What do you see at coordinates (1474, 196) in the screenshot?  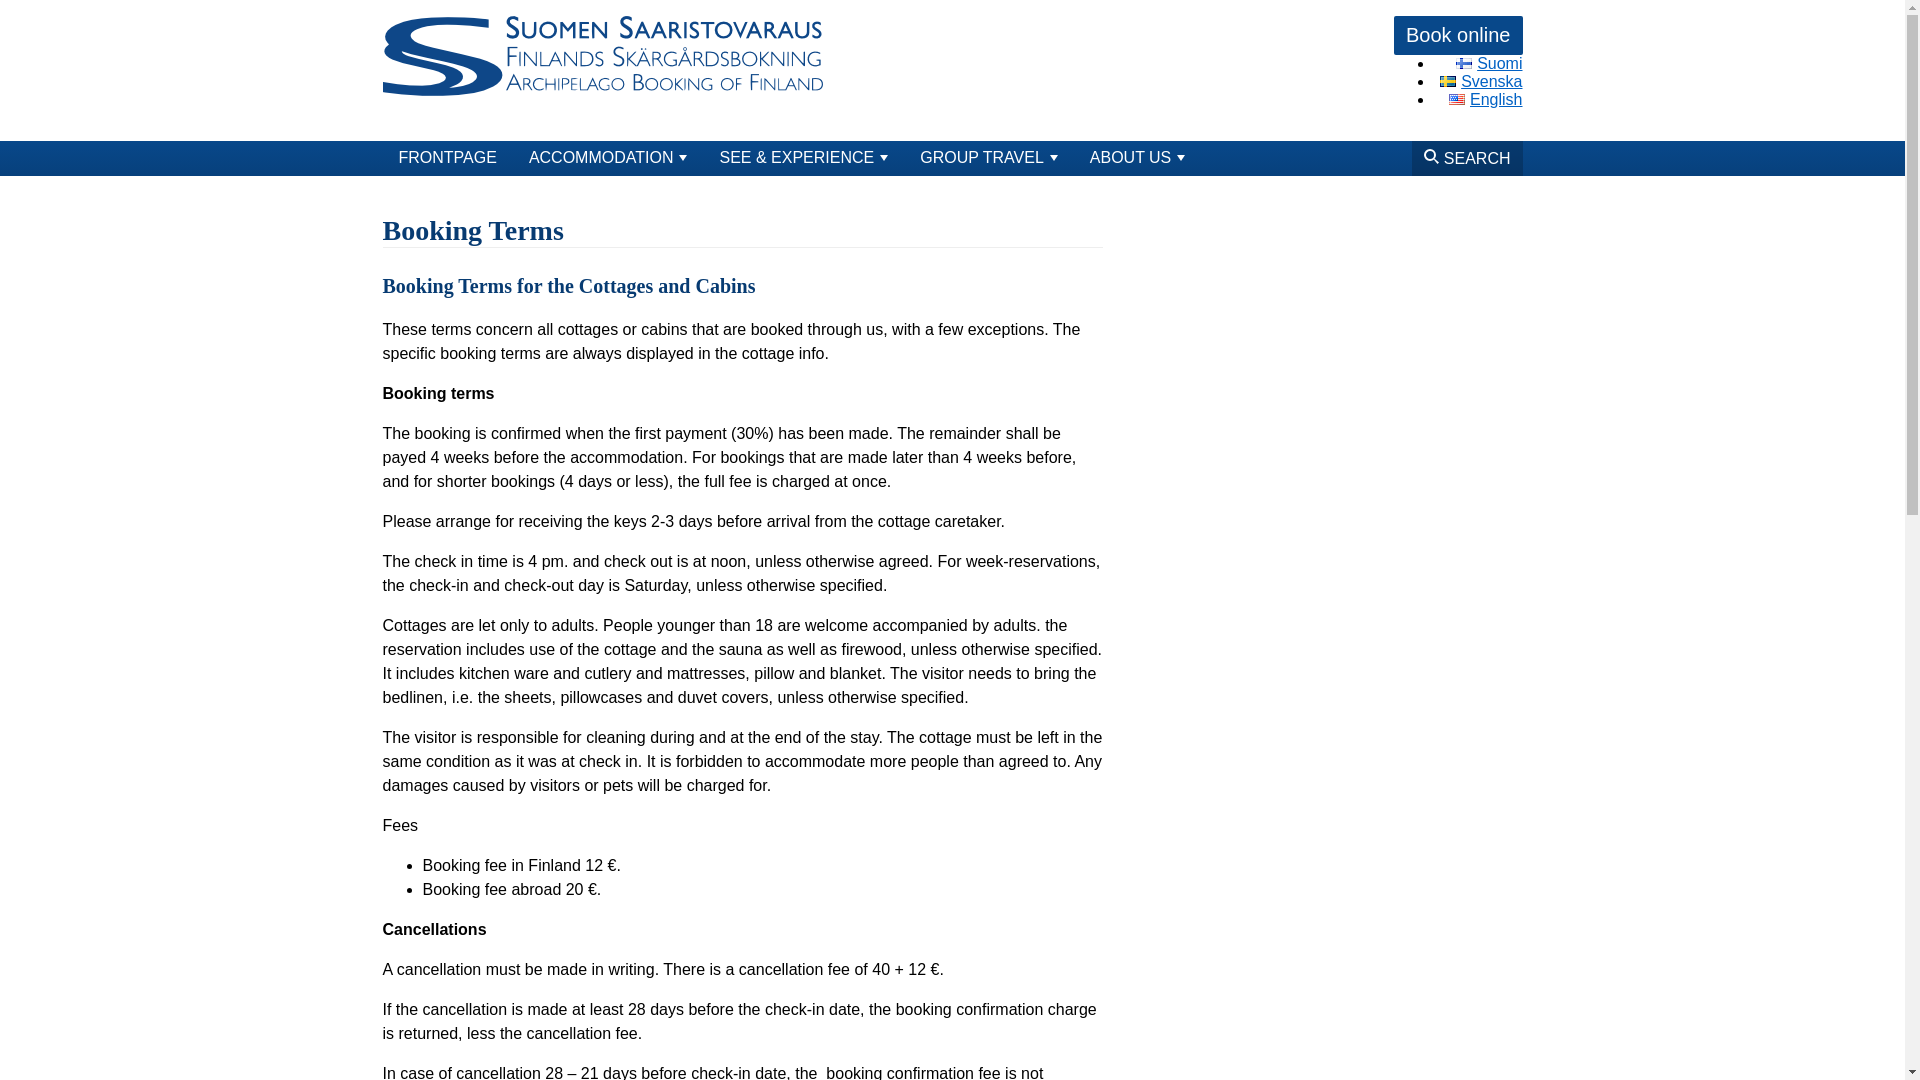 I see `Search` at bounding box center [1474, 196].